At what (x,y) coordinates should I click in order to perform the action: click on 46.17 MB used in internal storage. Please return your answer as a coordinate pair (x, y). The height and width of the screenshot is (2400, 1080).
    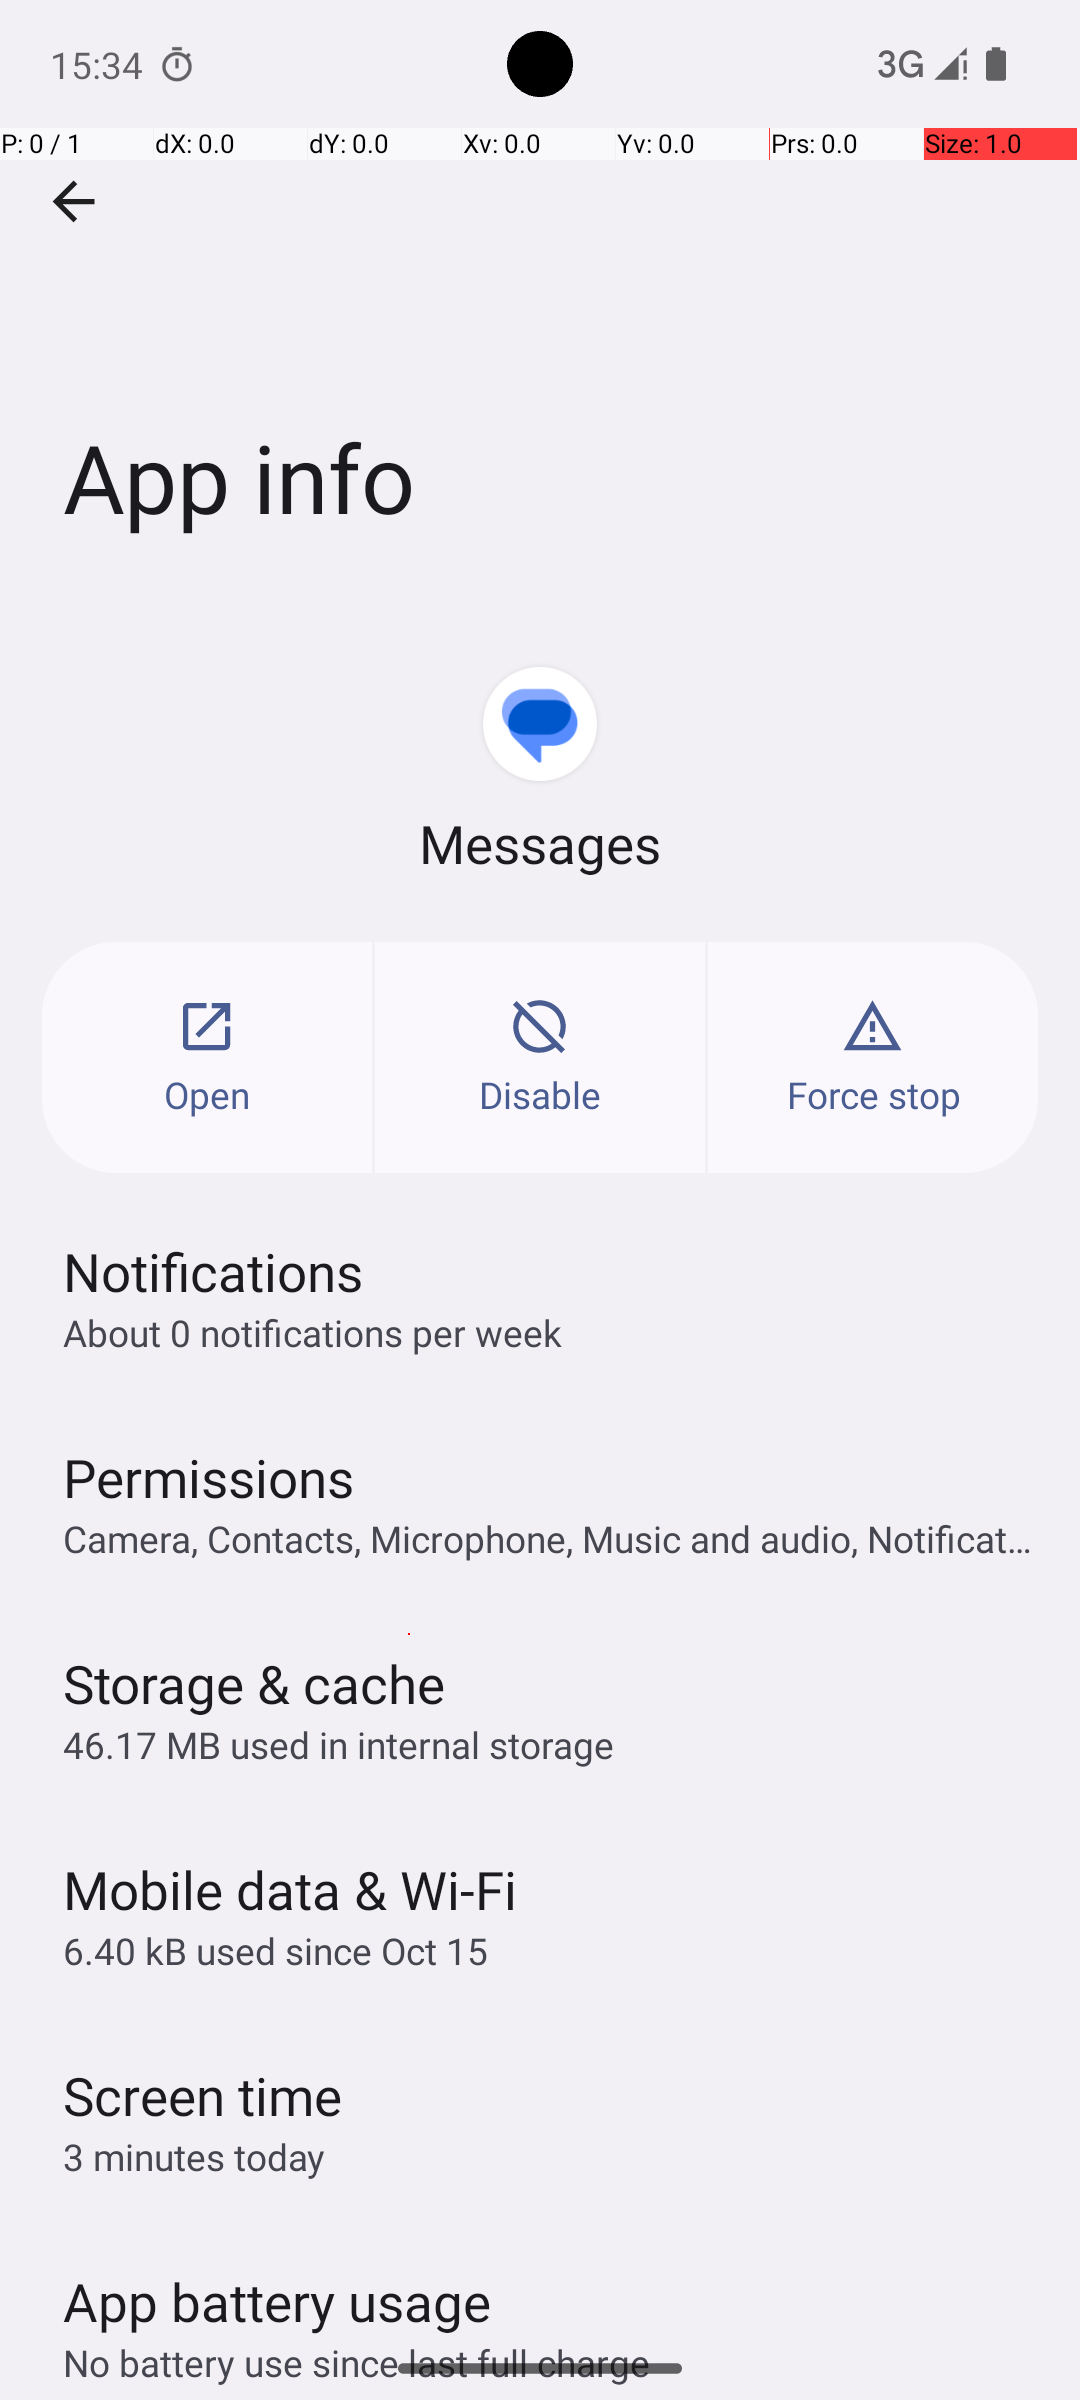
    Looking at the image, I should click on (338, 1744).